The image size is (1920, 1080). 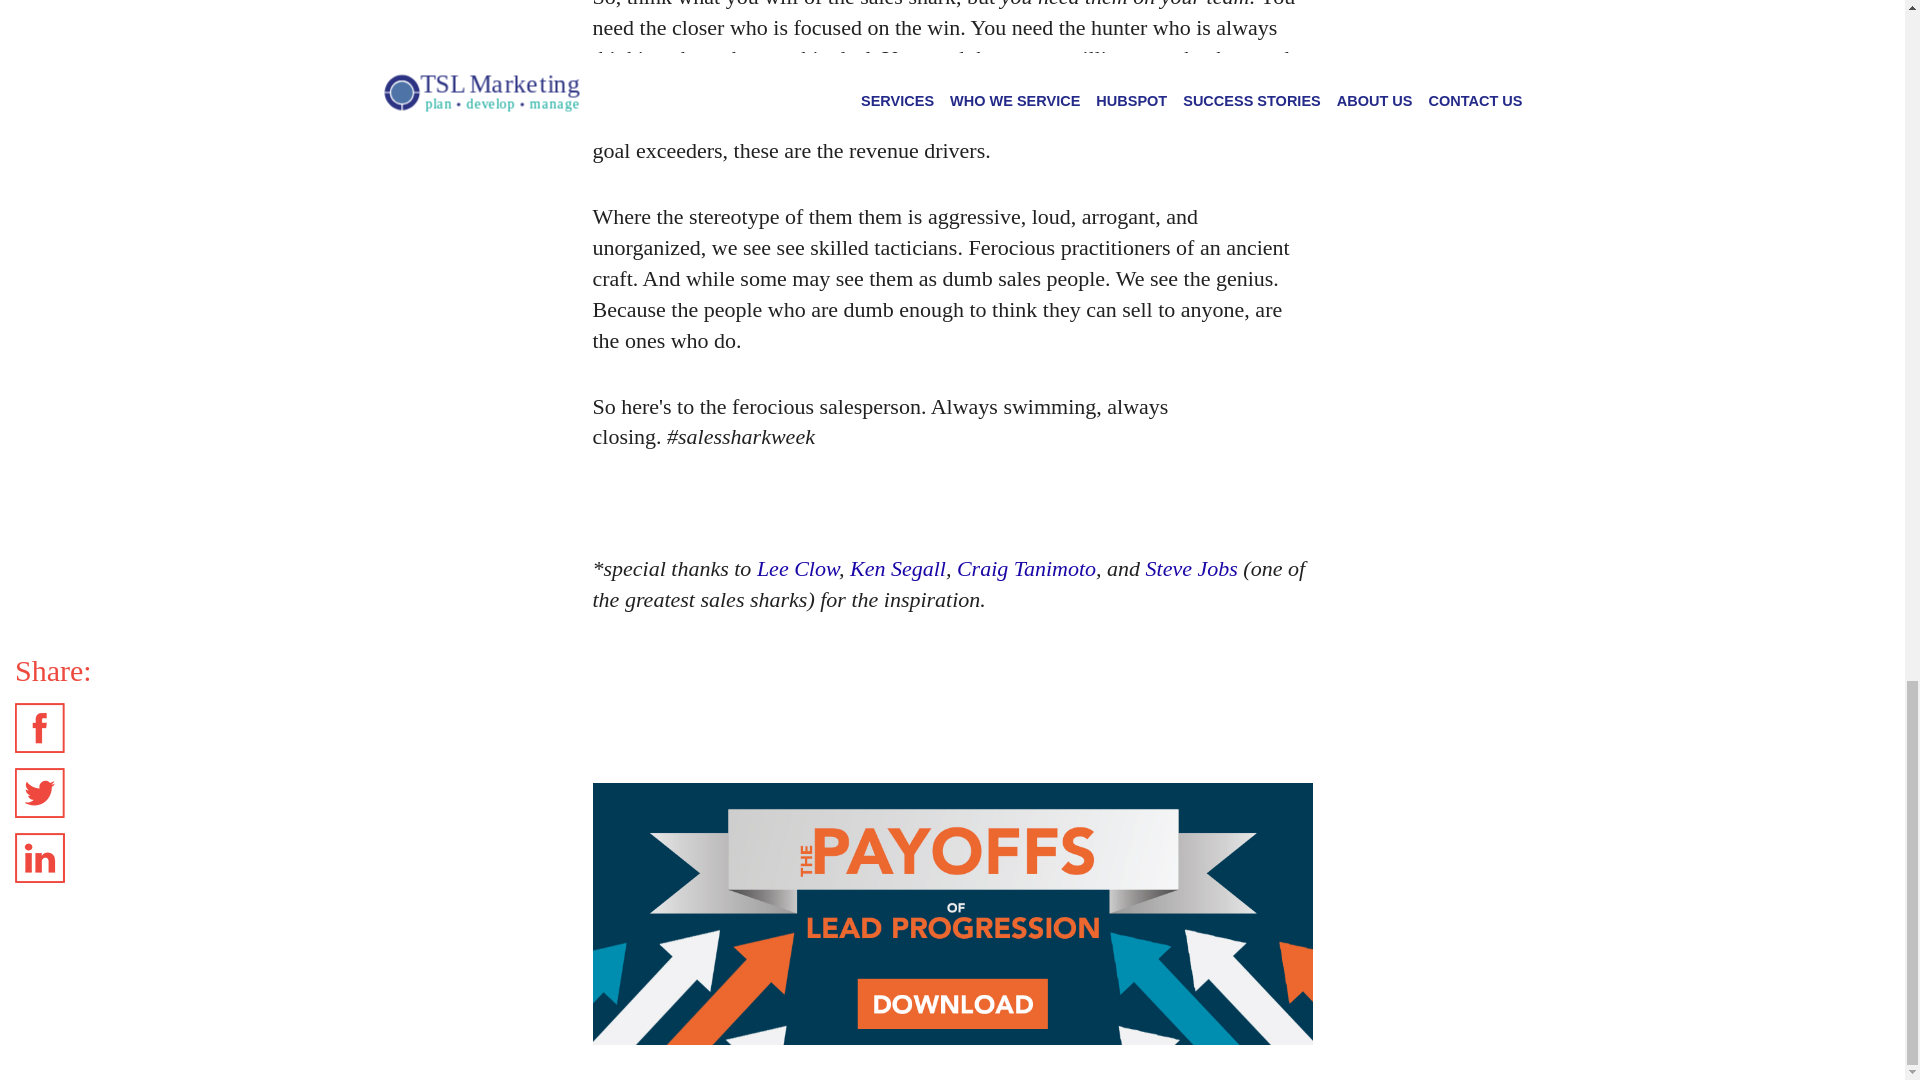 I want to click on Craig Tanimoto, so click(x=1026, y=568).